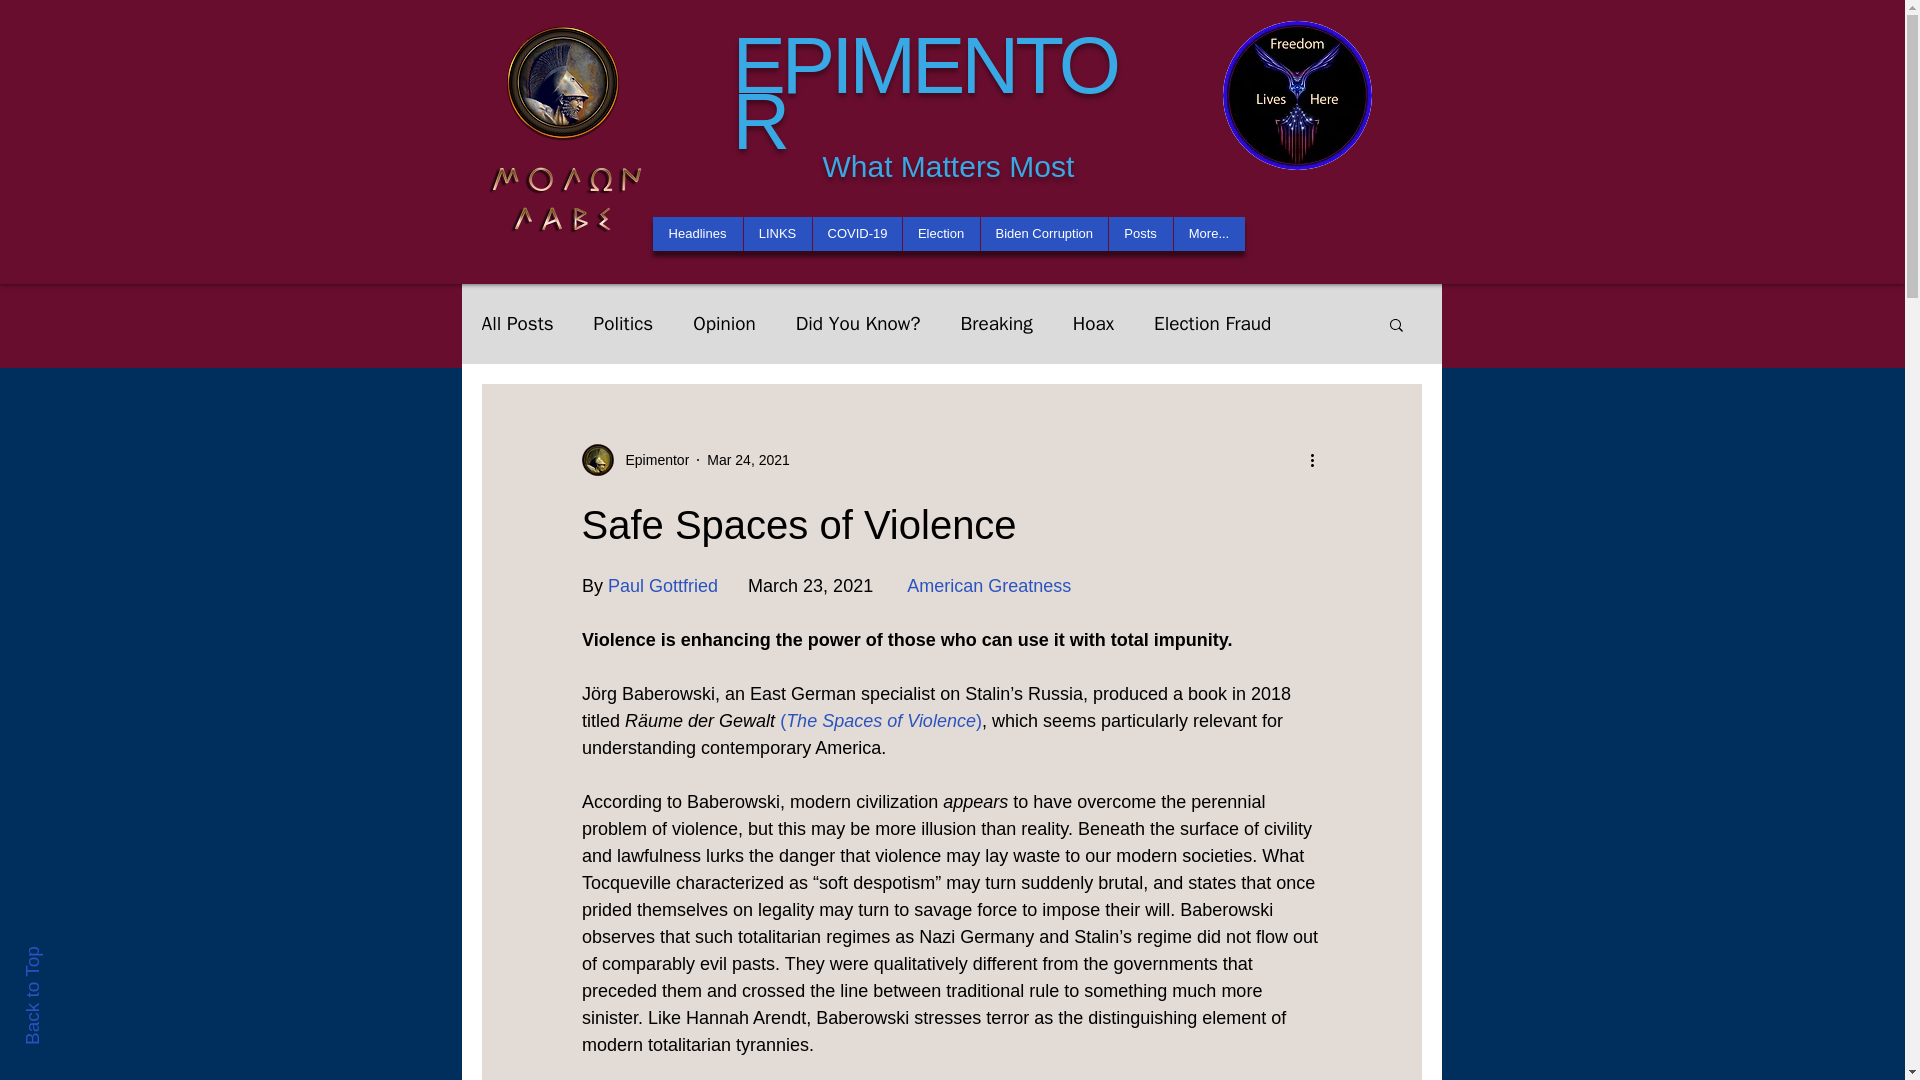 The width and height of the screenshot is (1920, 1080). I want to click on Epimentor, so click(652, 460).